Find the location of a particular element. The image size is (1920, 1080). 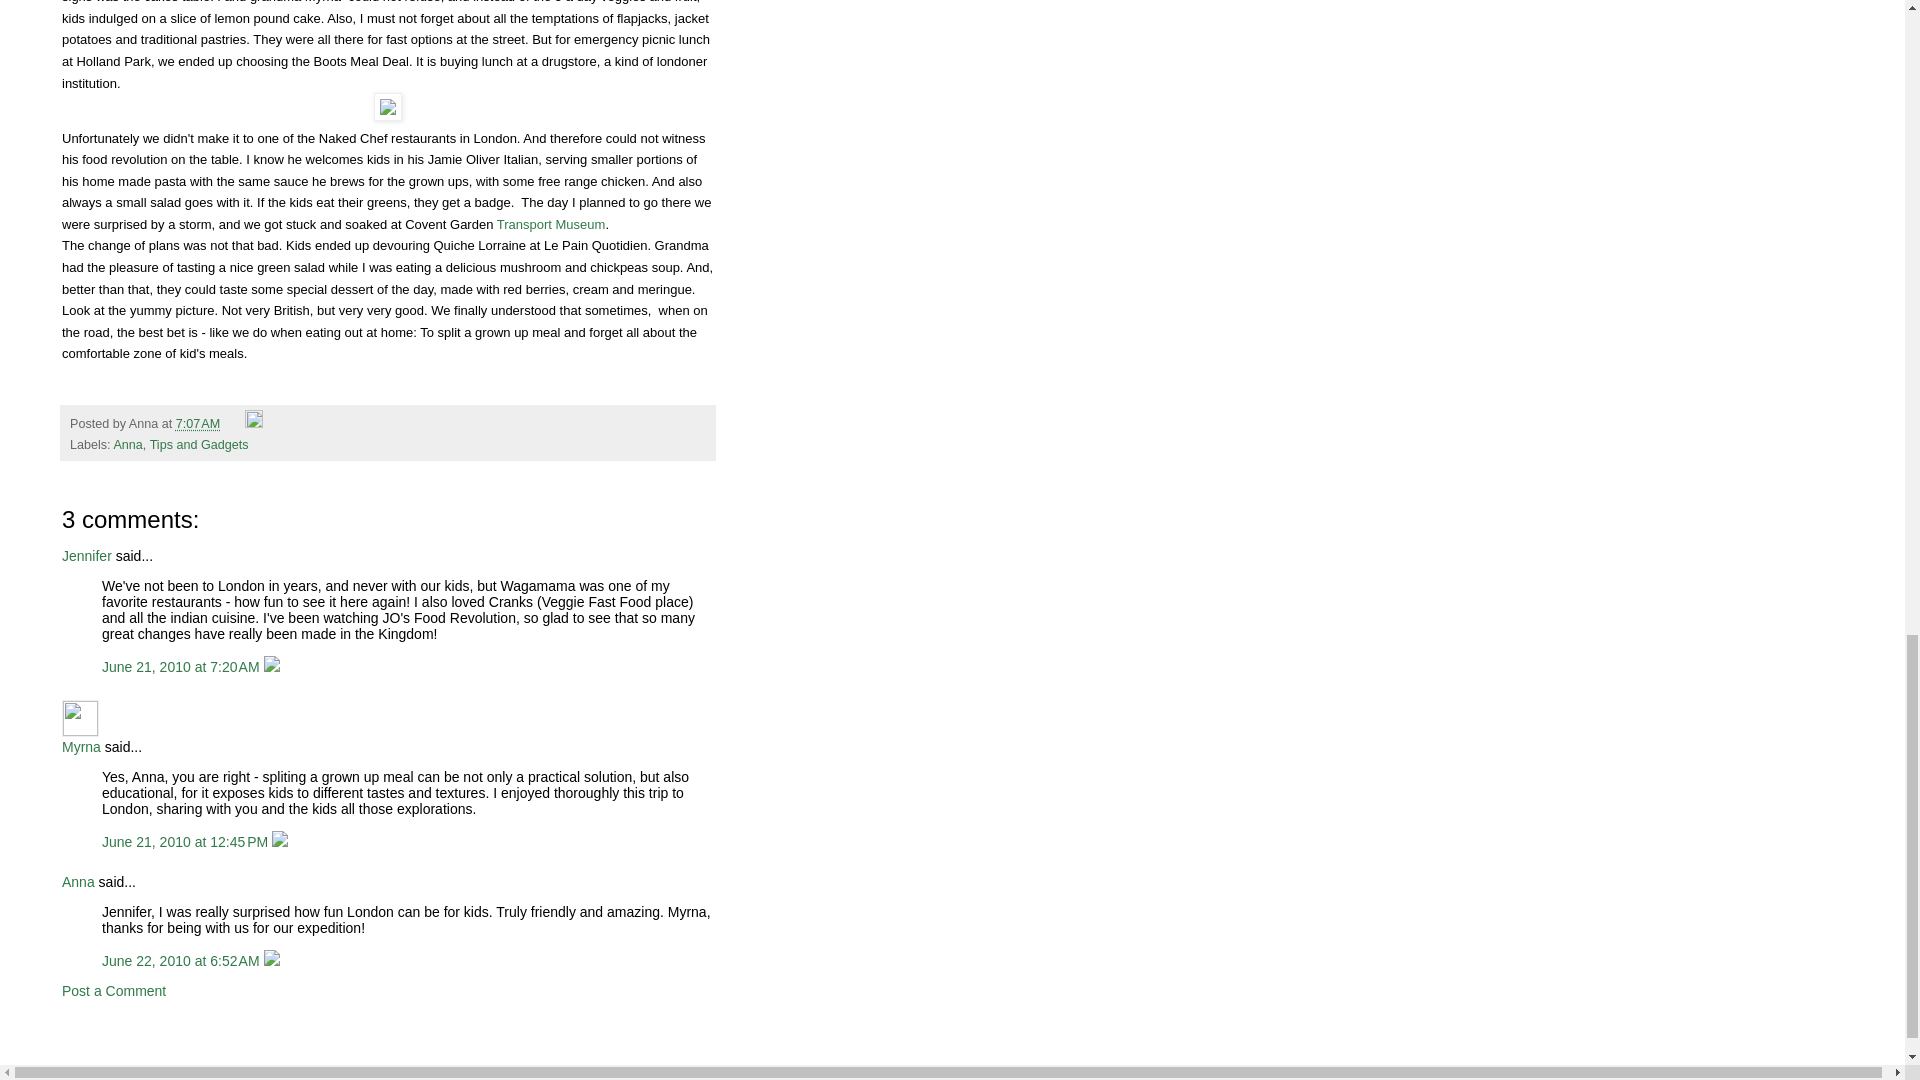

Myrna is located at coordinates (81, 745).